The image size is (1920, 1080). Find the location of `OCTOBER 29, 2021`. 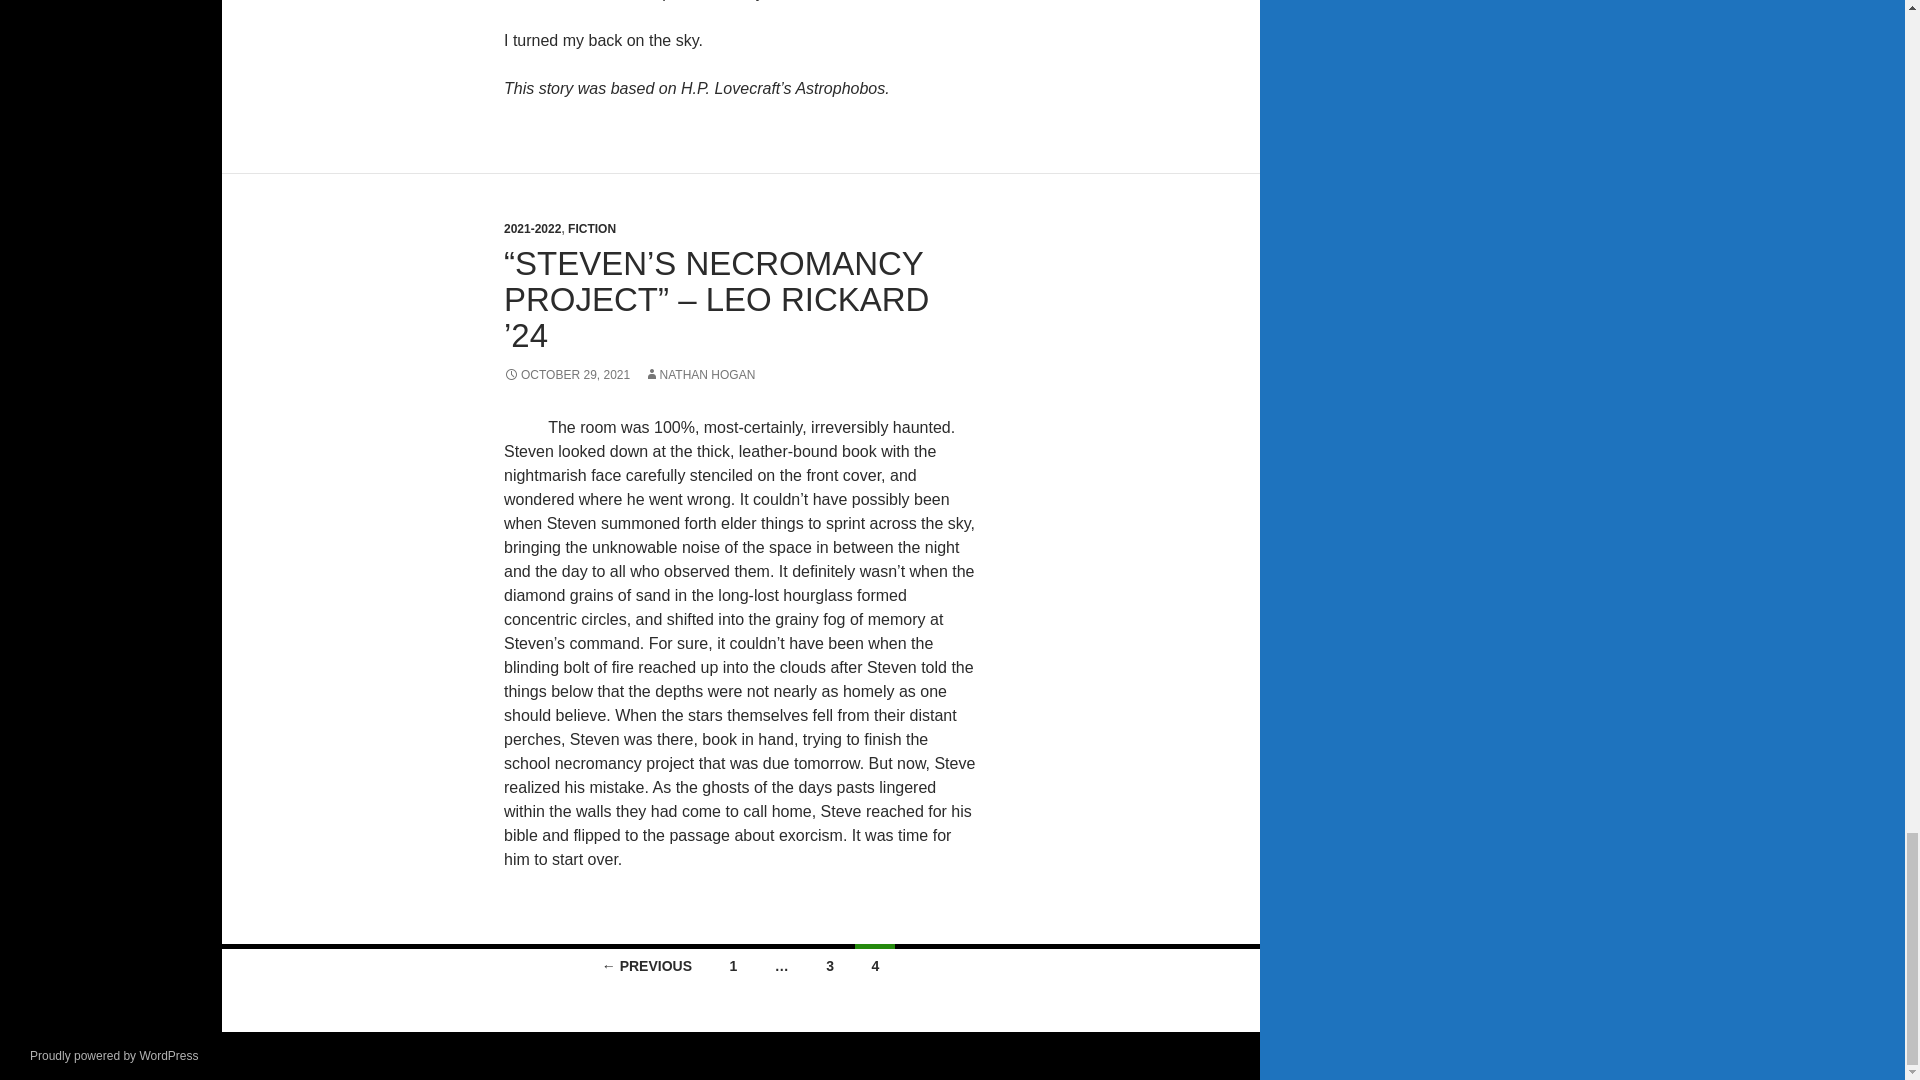

OCTOBER 29, 2021 is located at coordinates (566, 375).